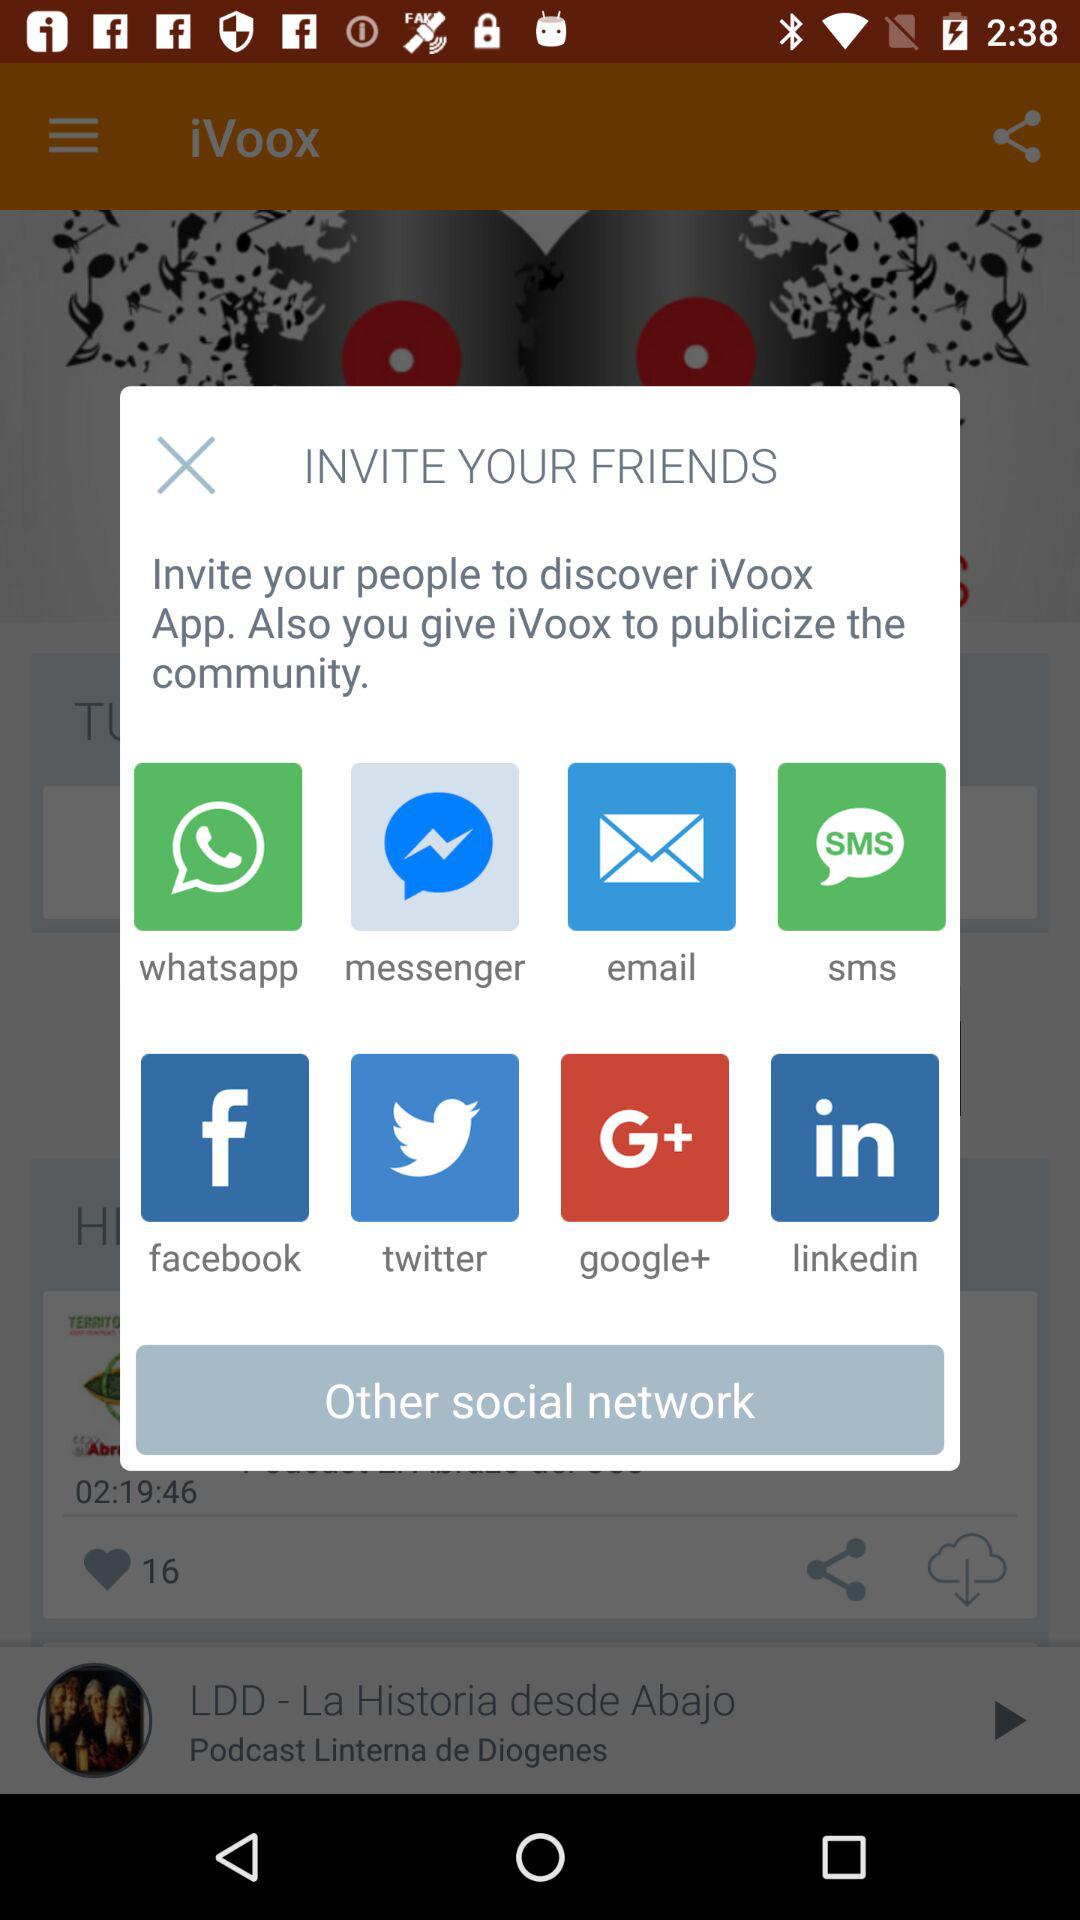 The width and height of the screenshot is (1080, 1920). What do you see at coordinates (186, 464) in the screenshot?
I see `close` at bounding box center [186, 464].